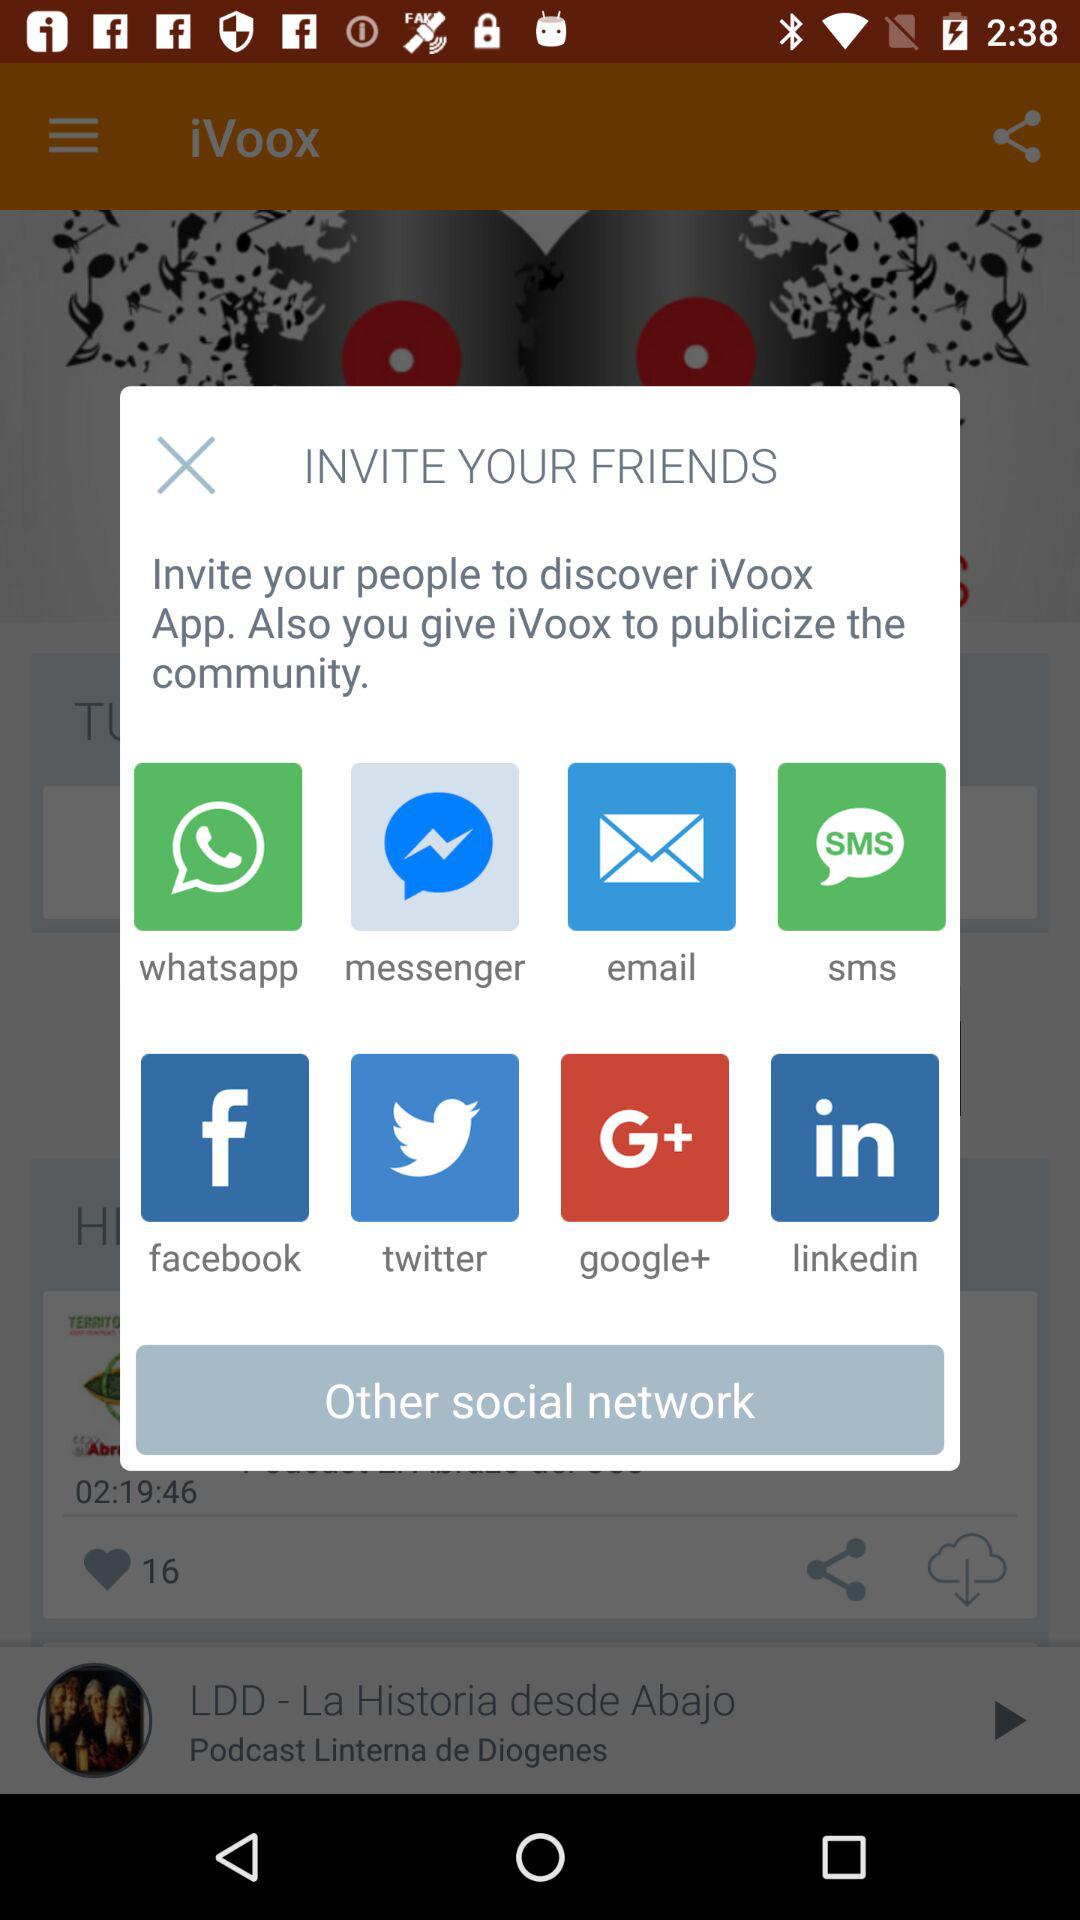 The width and height of the screenshot is (1080, 1920). What do you see at coordinates (186, 464) in the screenshot?
I see `close` at bounding box center [186, 464].